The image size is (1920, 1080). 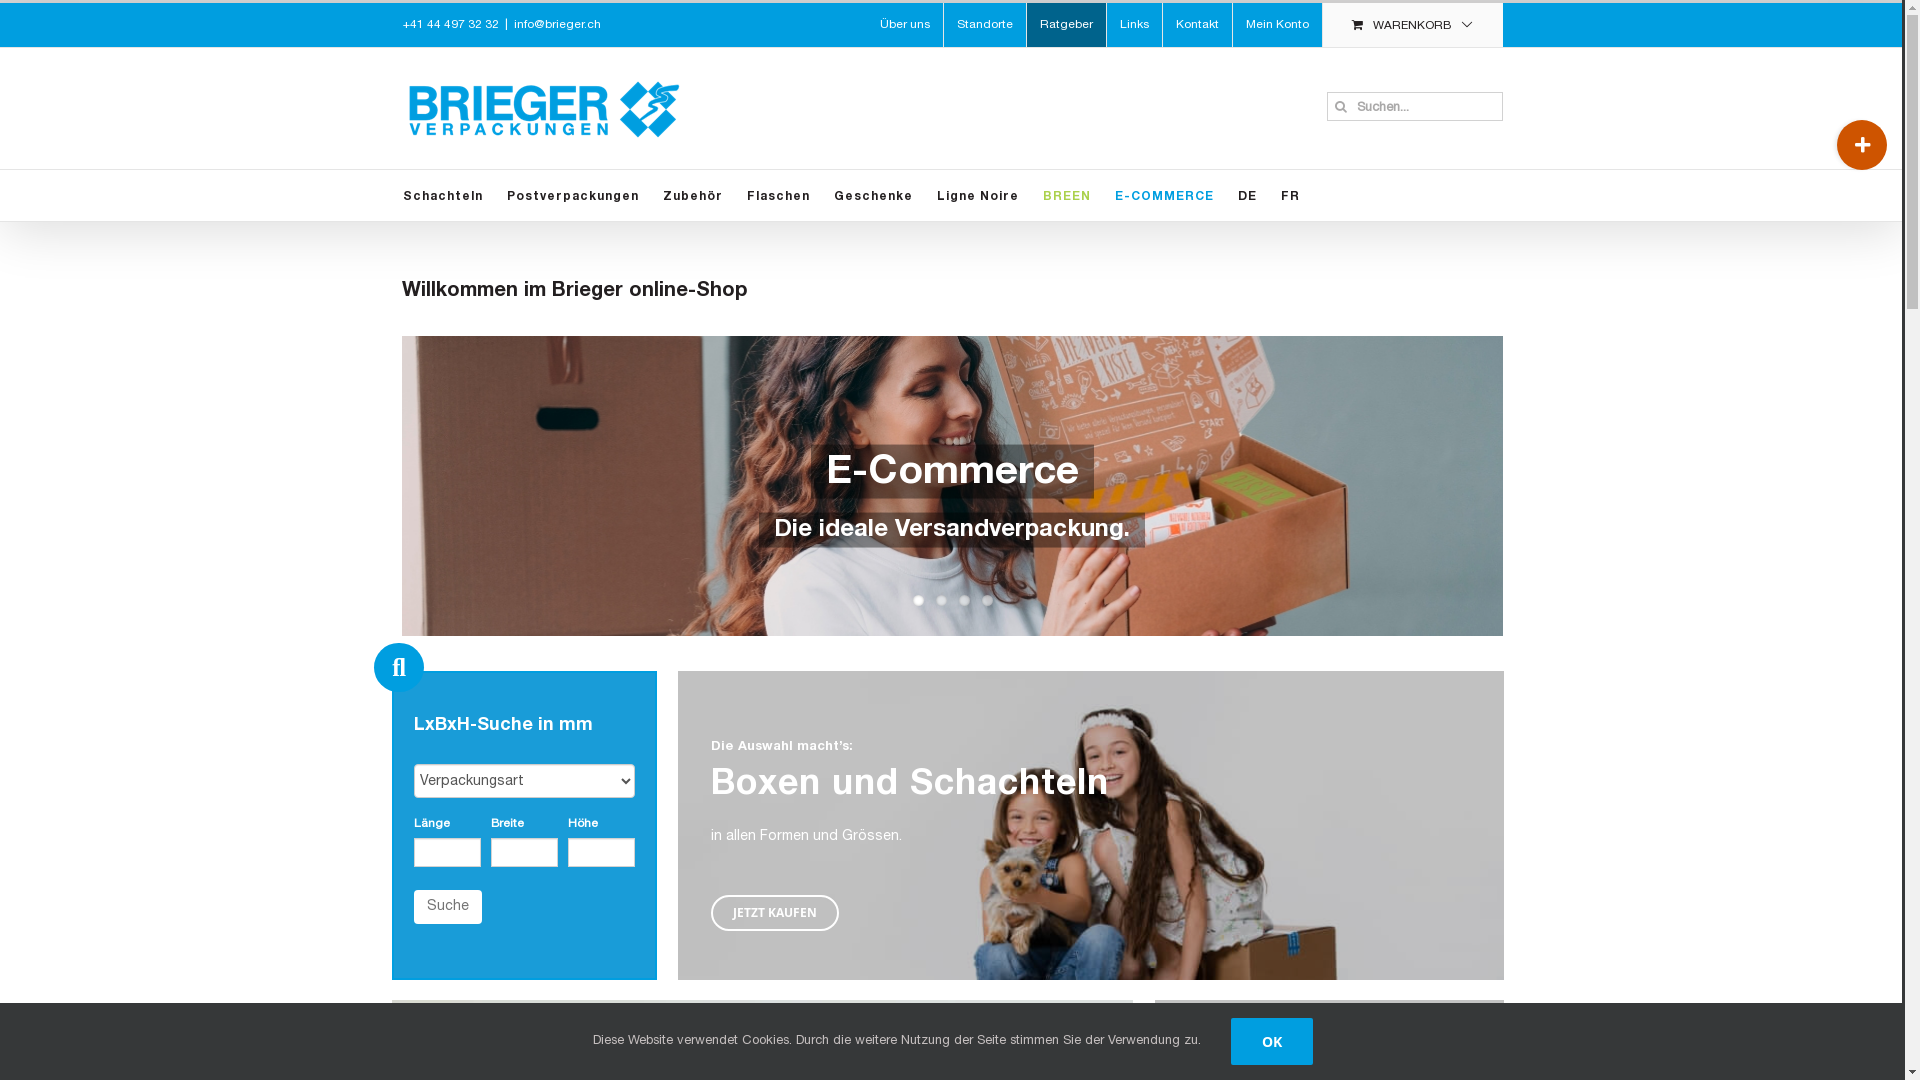 What do you see at coordinates (1334, 201) in the screenshot?
I see `Anmelden` at bounding box center [1334, 201].